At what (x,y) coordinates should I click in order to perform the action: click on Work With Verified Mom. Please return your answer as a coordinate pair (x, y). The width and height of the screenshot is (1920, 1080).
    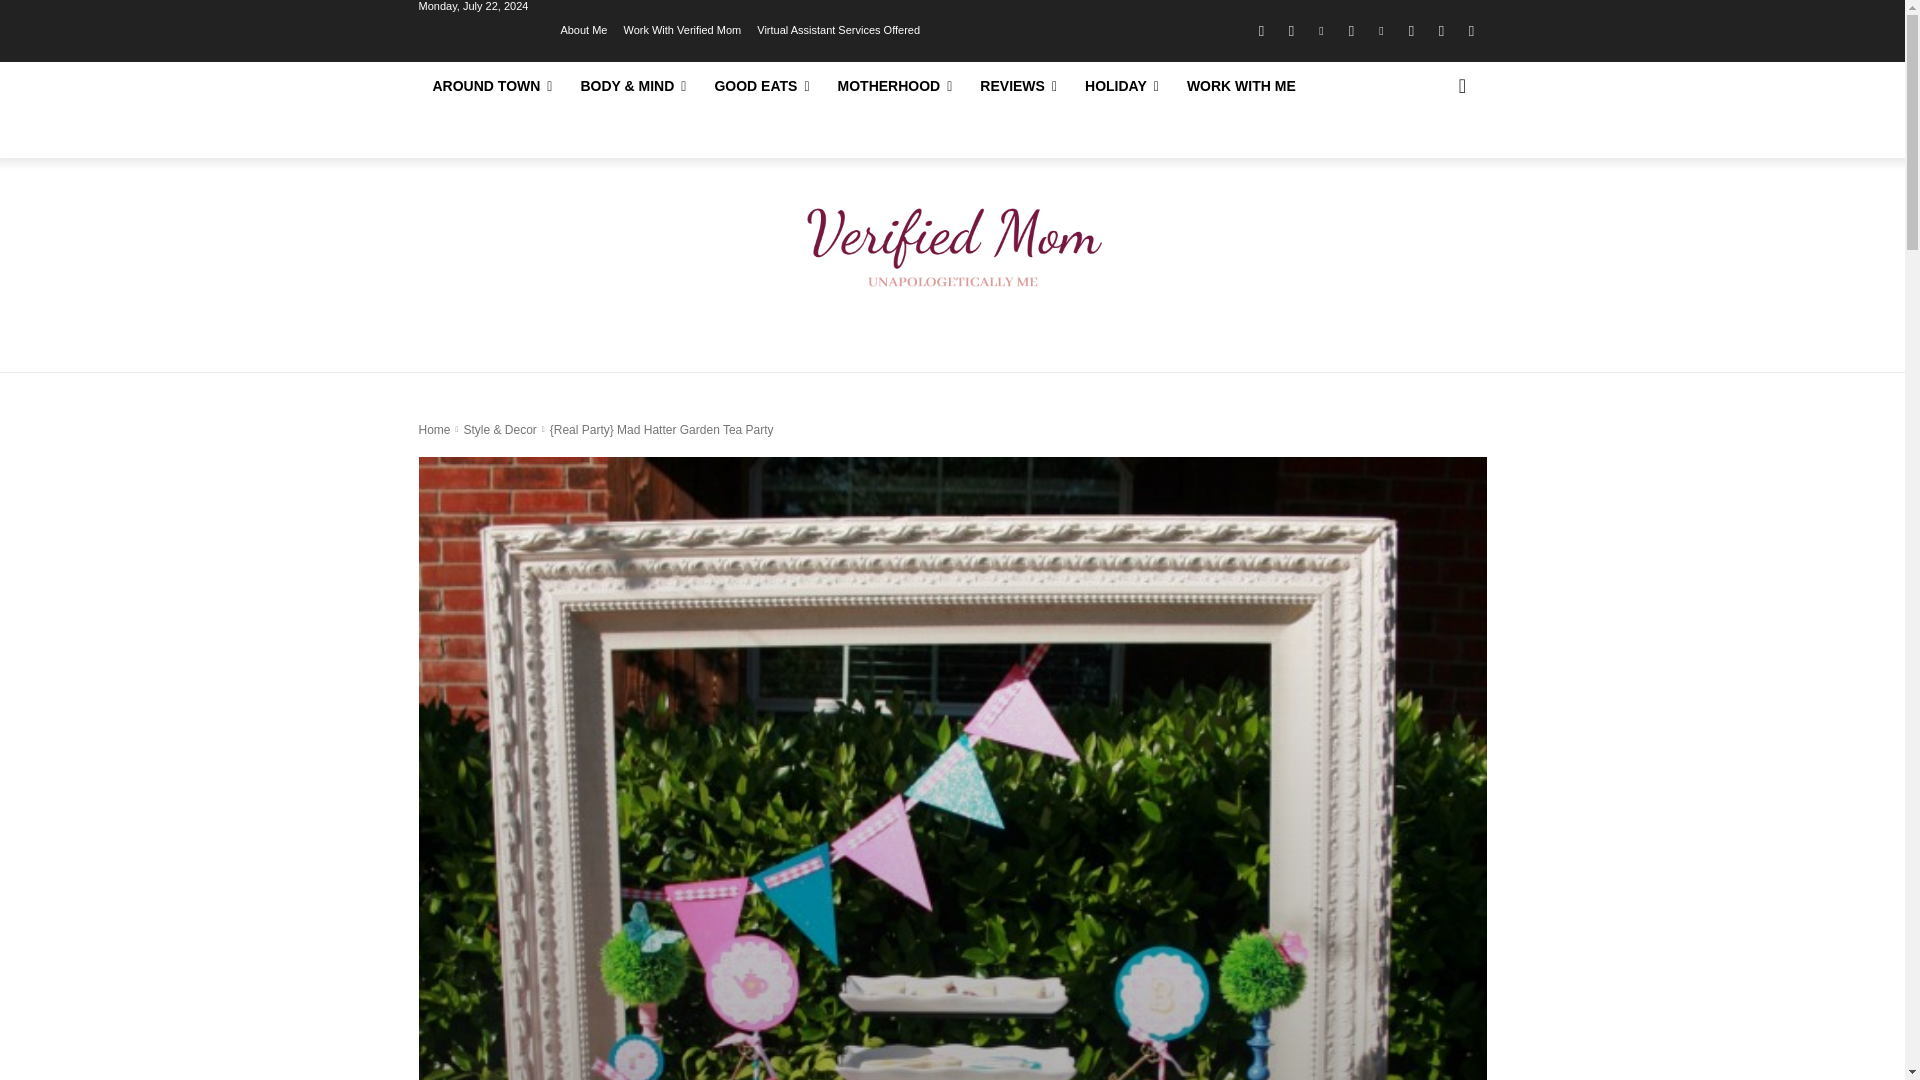
    Looking at the image, I should click on (682, 28).